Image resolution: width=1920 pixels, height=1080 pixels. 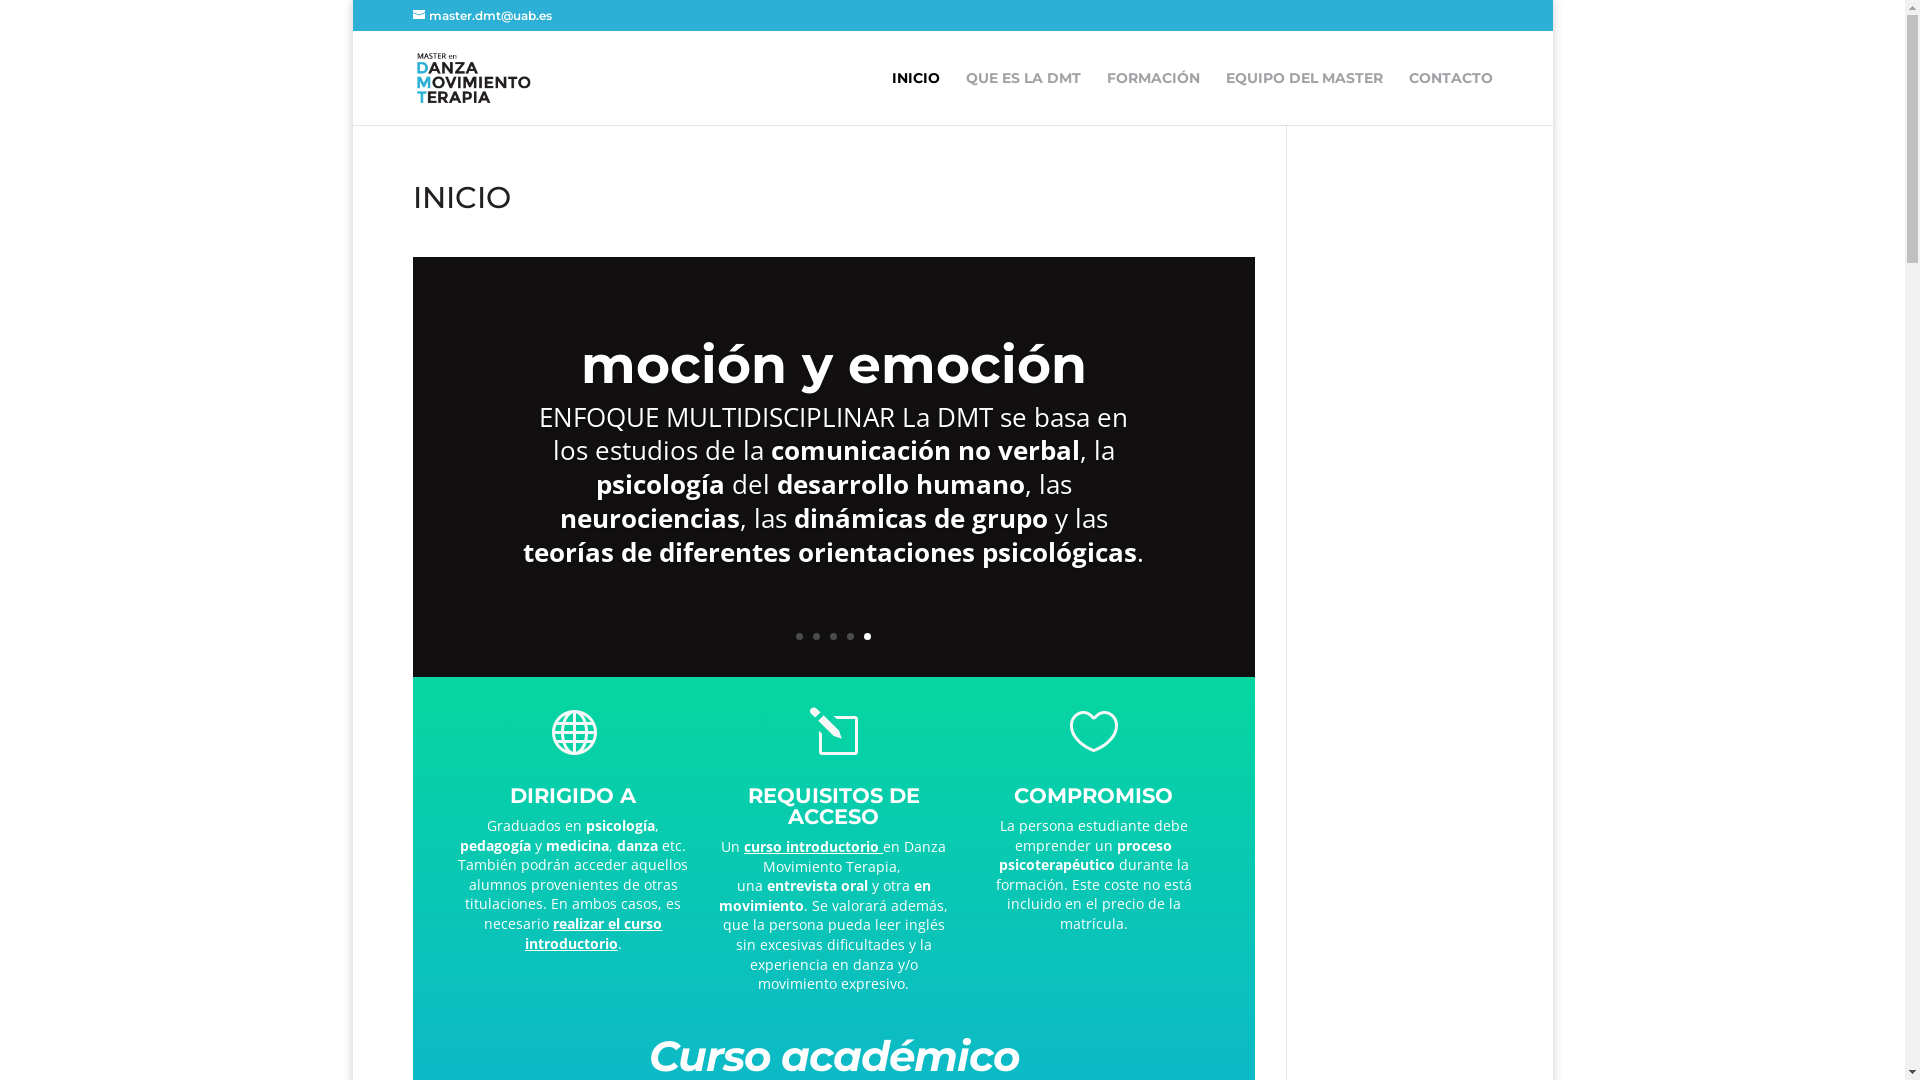 I want to click on INICIO, so click(x=916, y=98).